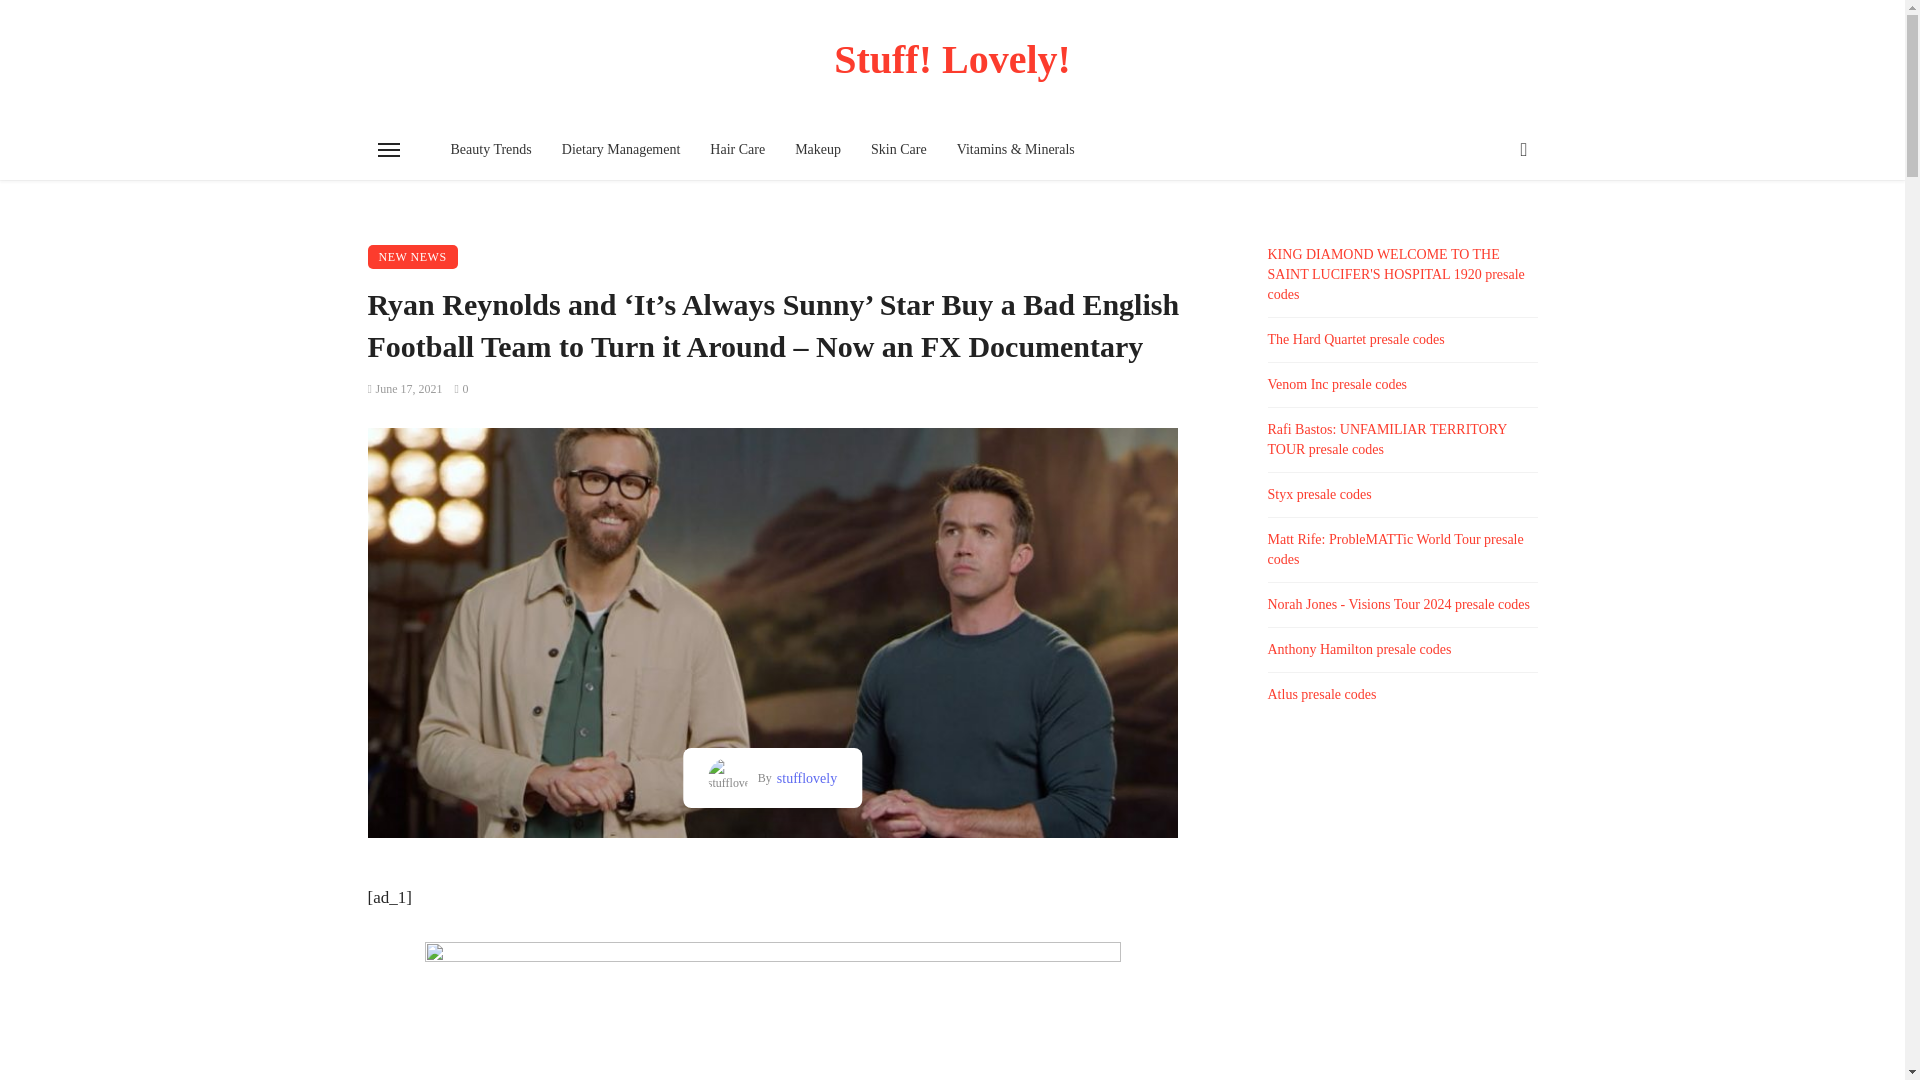  I want to click on 0 Comments, so click(460, 389).